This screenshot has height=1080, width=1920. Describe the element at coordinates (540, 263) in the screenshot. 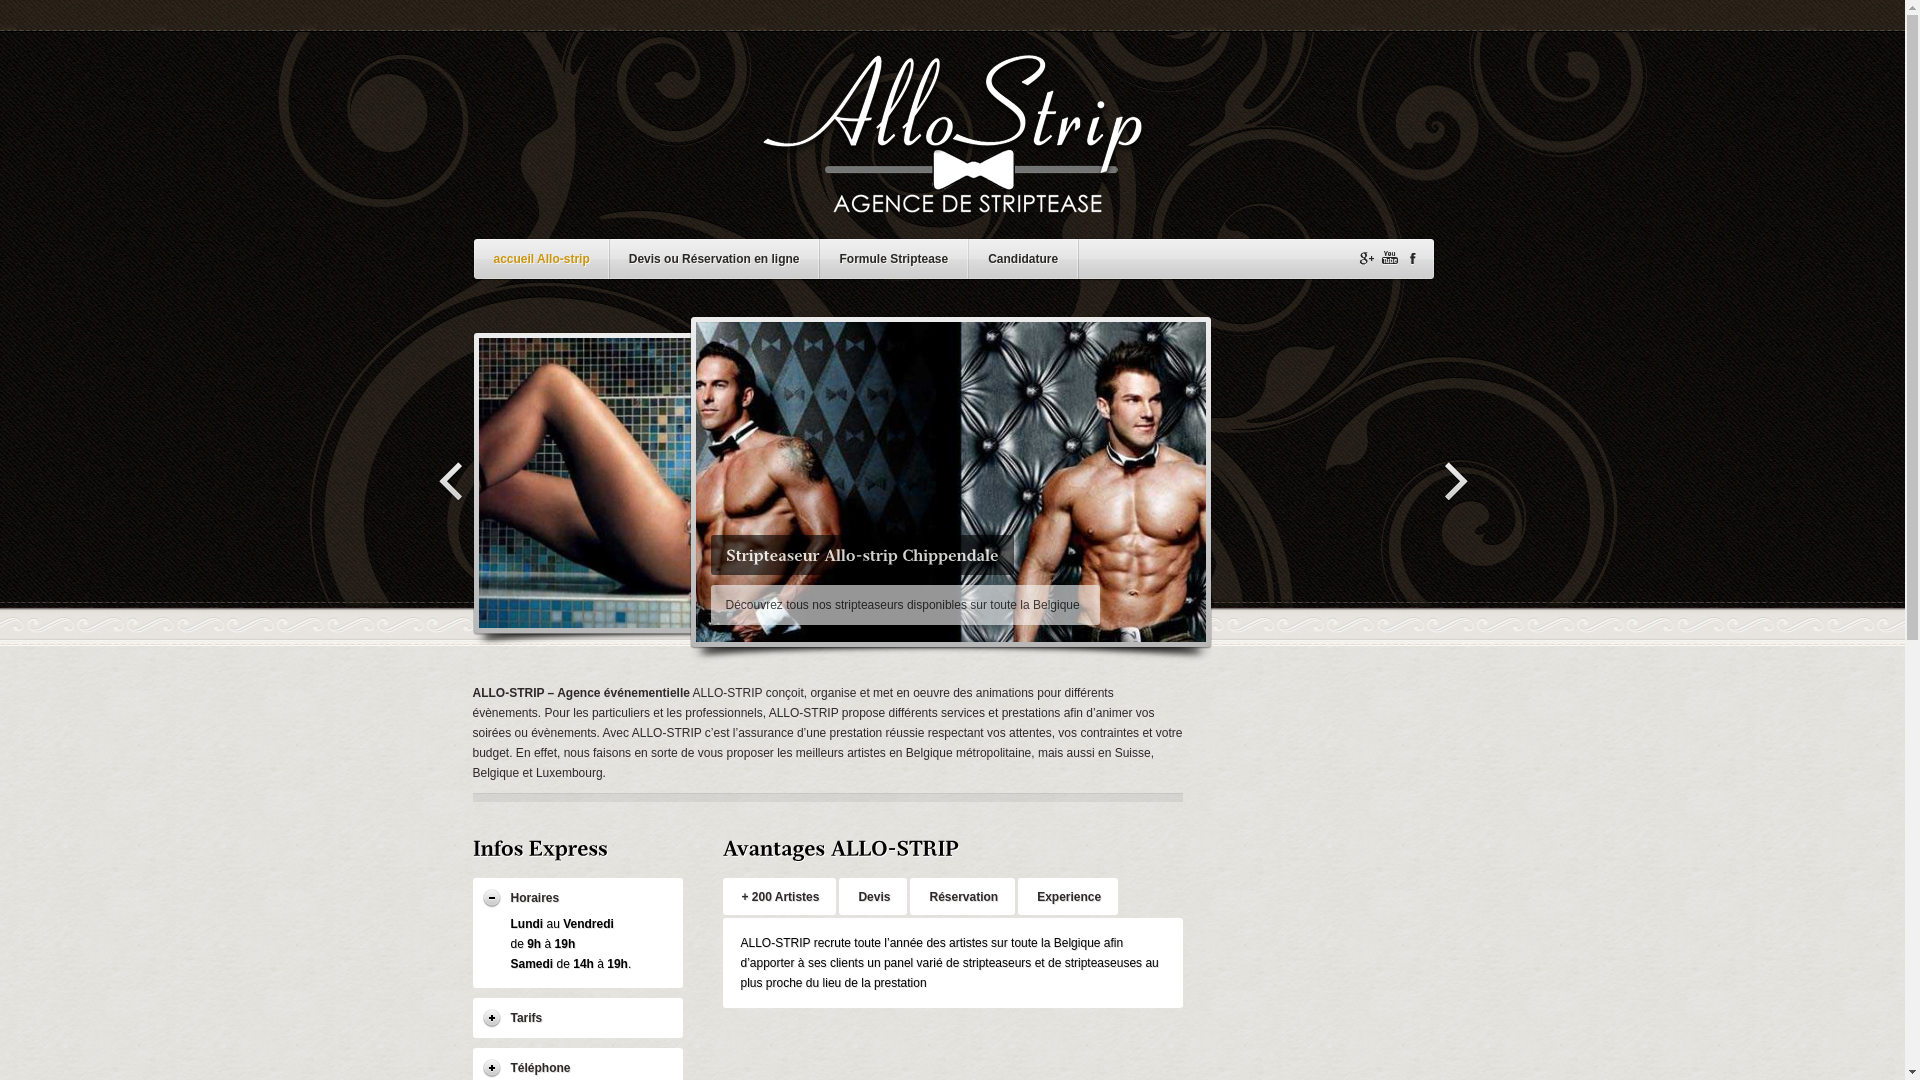

I see `accueil Allo-strip` at that location.